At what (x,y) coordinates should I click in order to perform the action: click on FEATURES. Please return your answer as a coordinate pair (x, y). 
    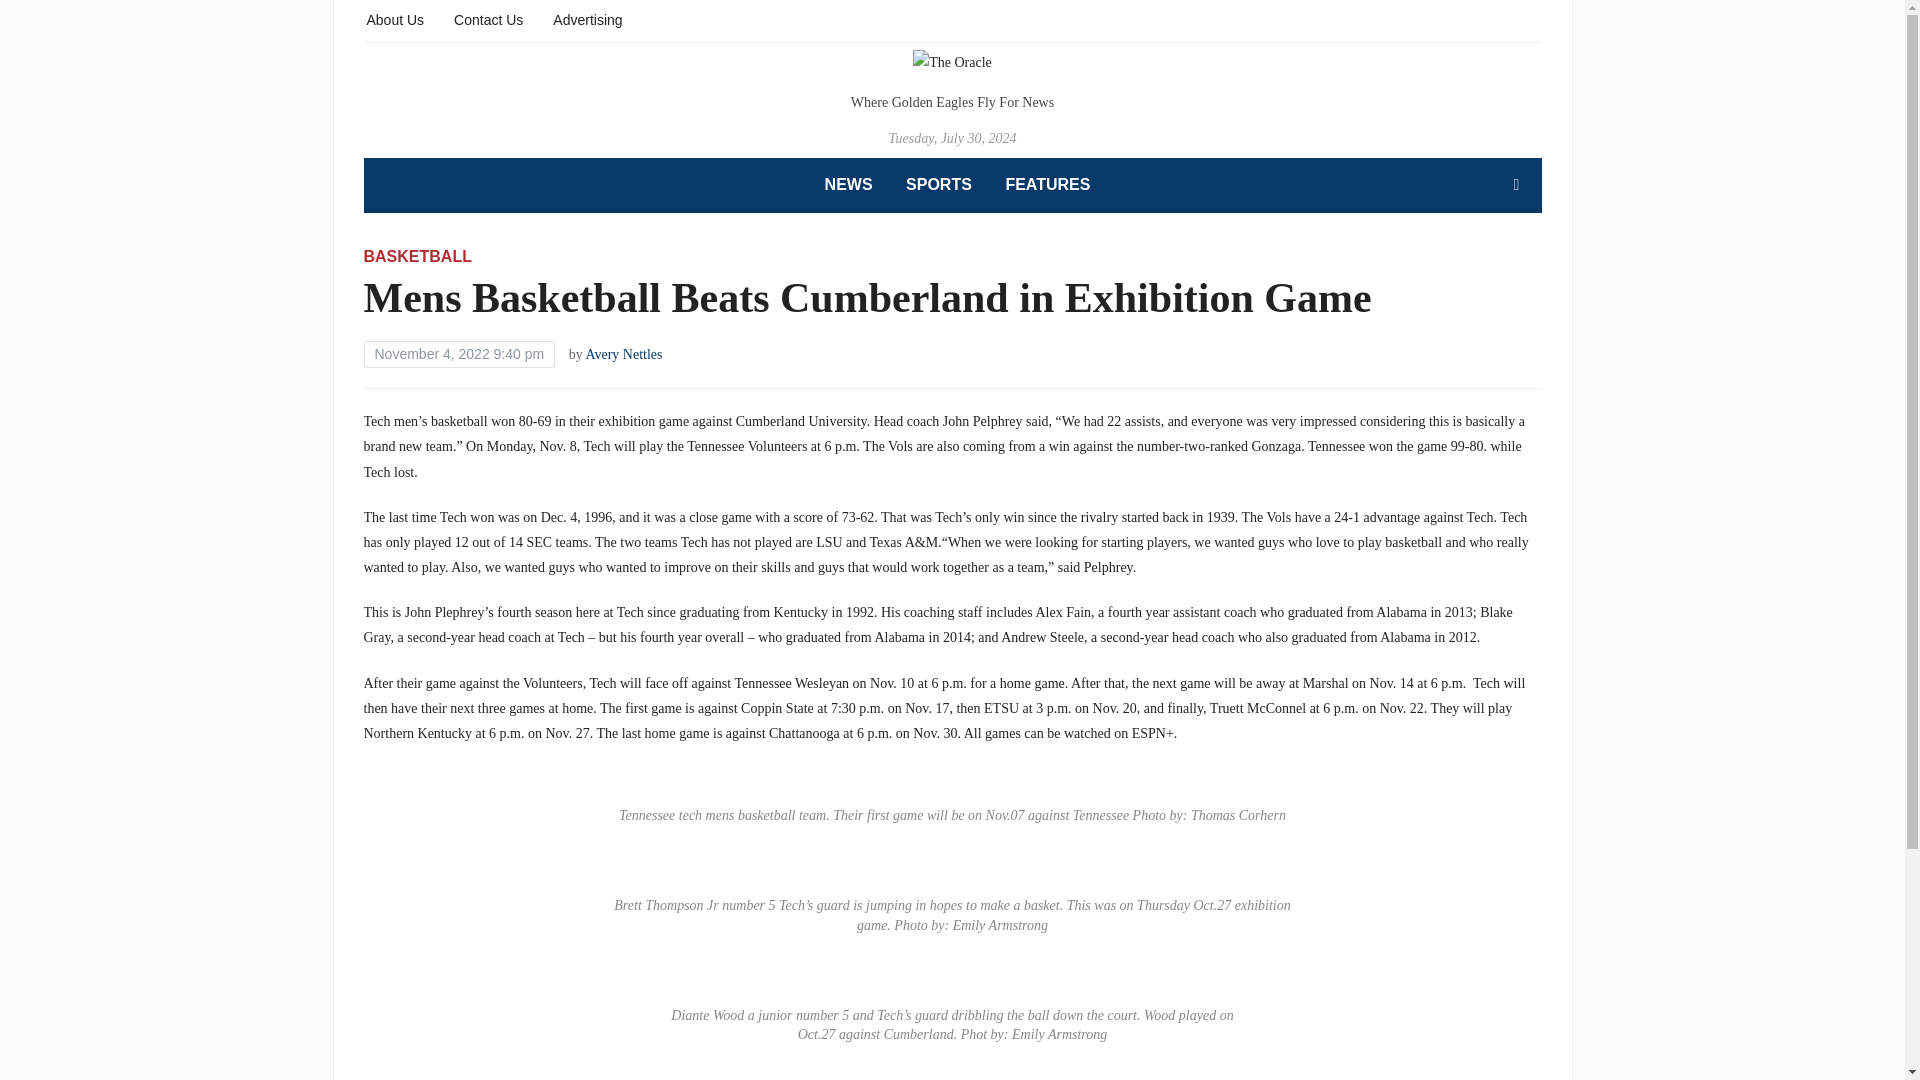
    Looking at the image, I should click on (1047, 184).